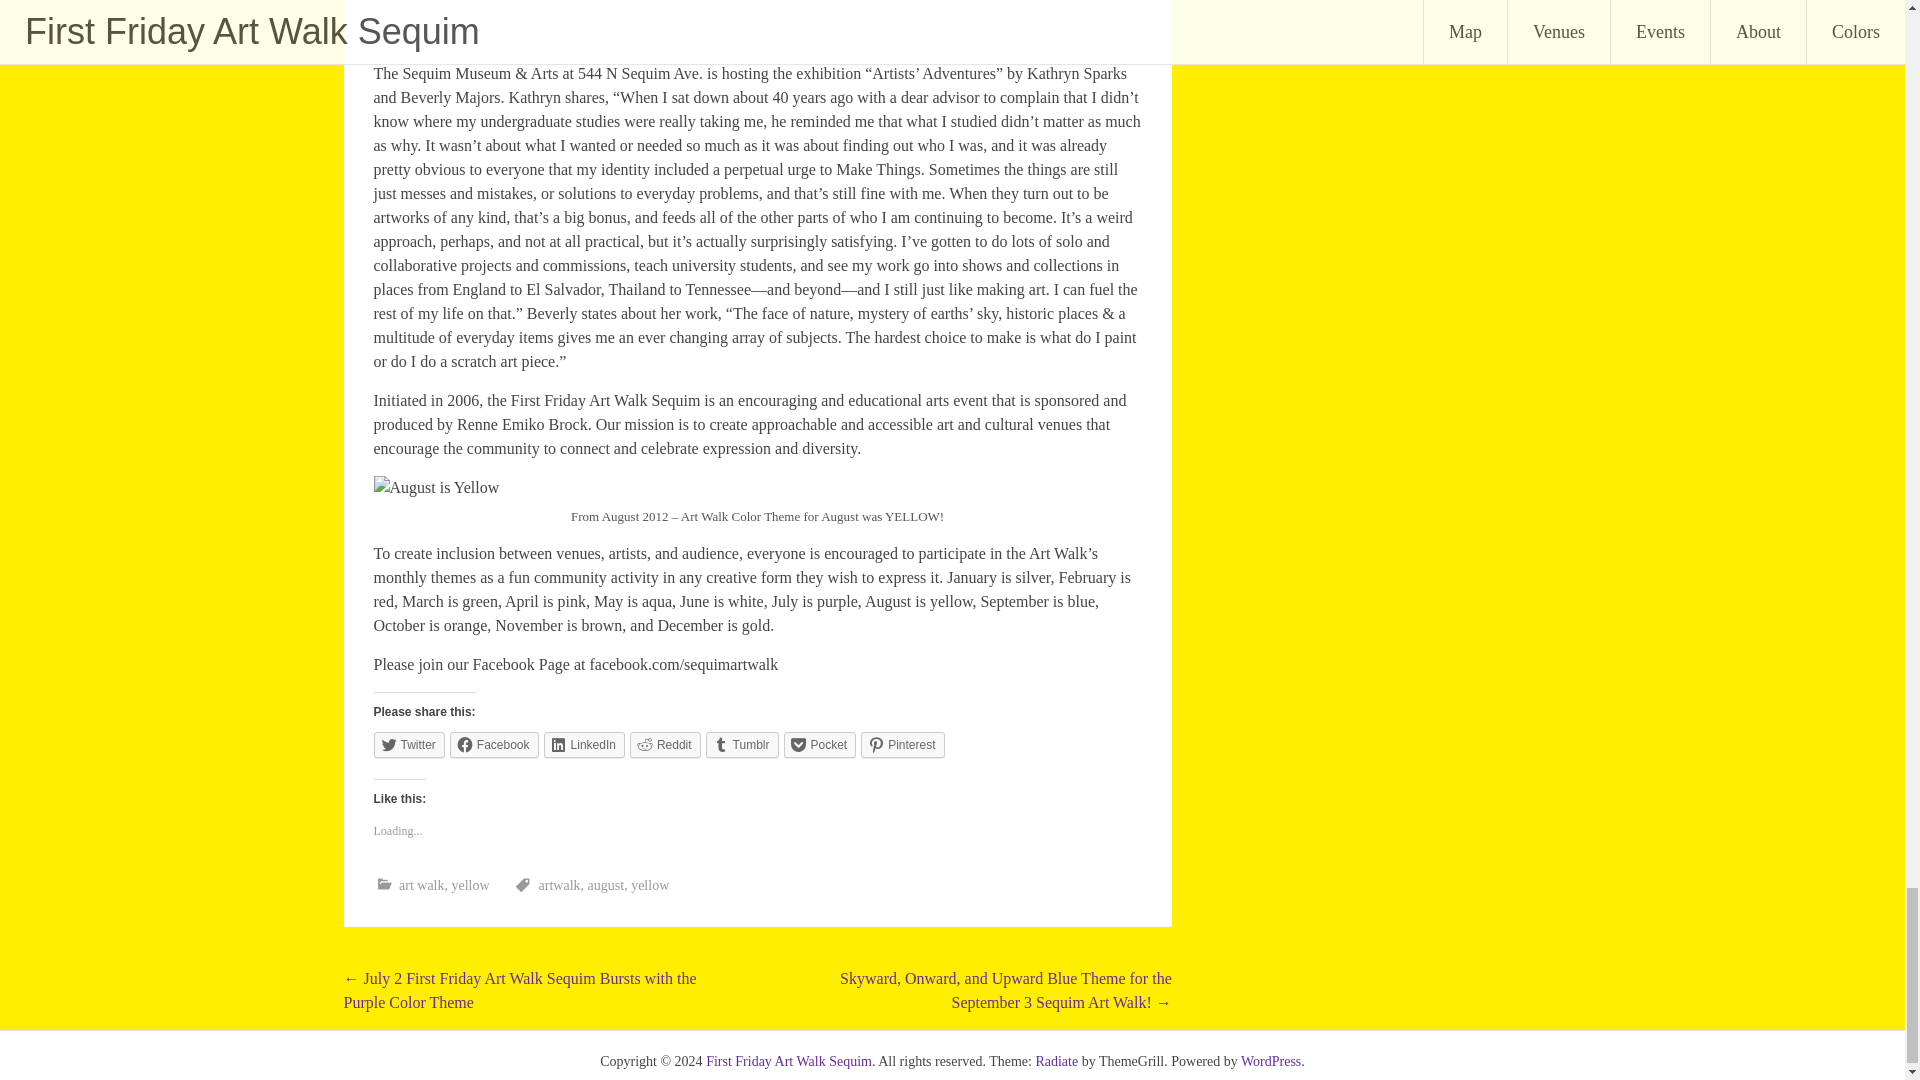 The width and height of the screenshot is (1920, 1080). I want to click on First Friday Art Walk Sequim, so click(788, 1062).